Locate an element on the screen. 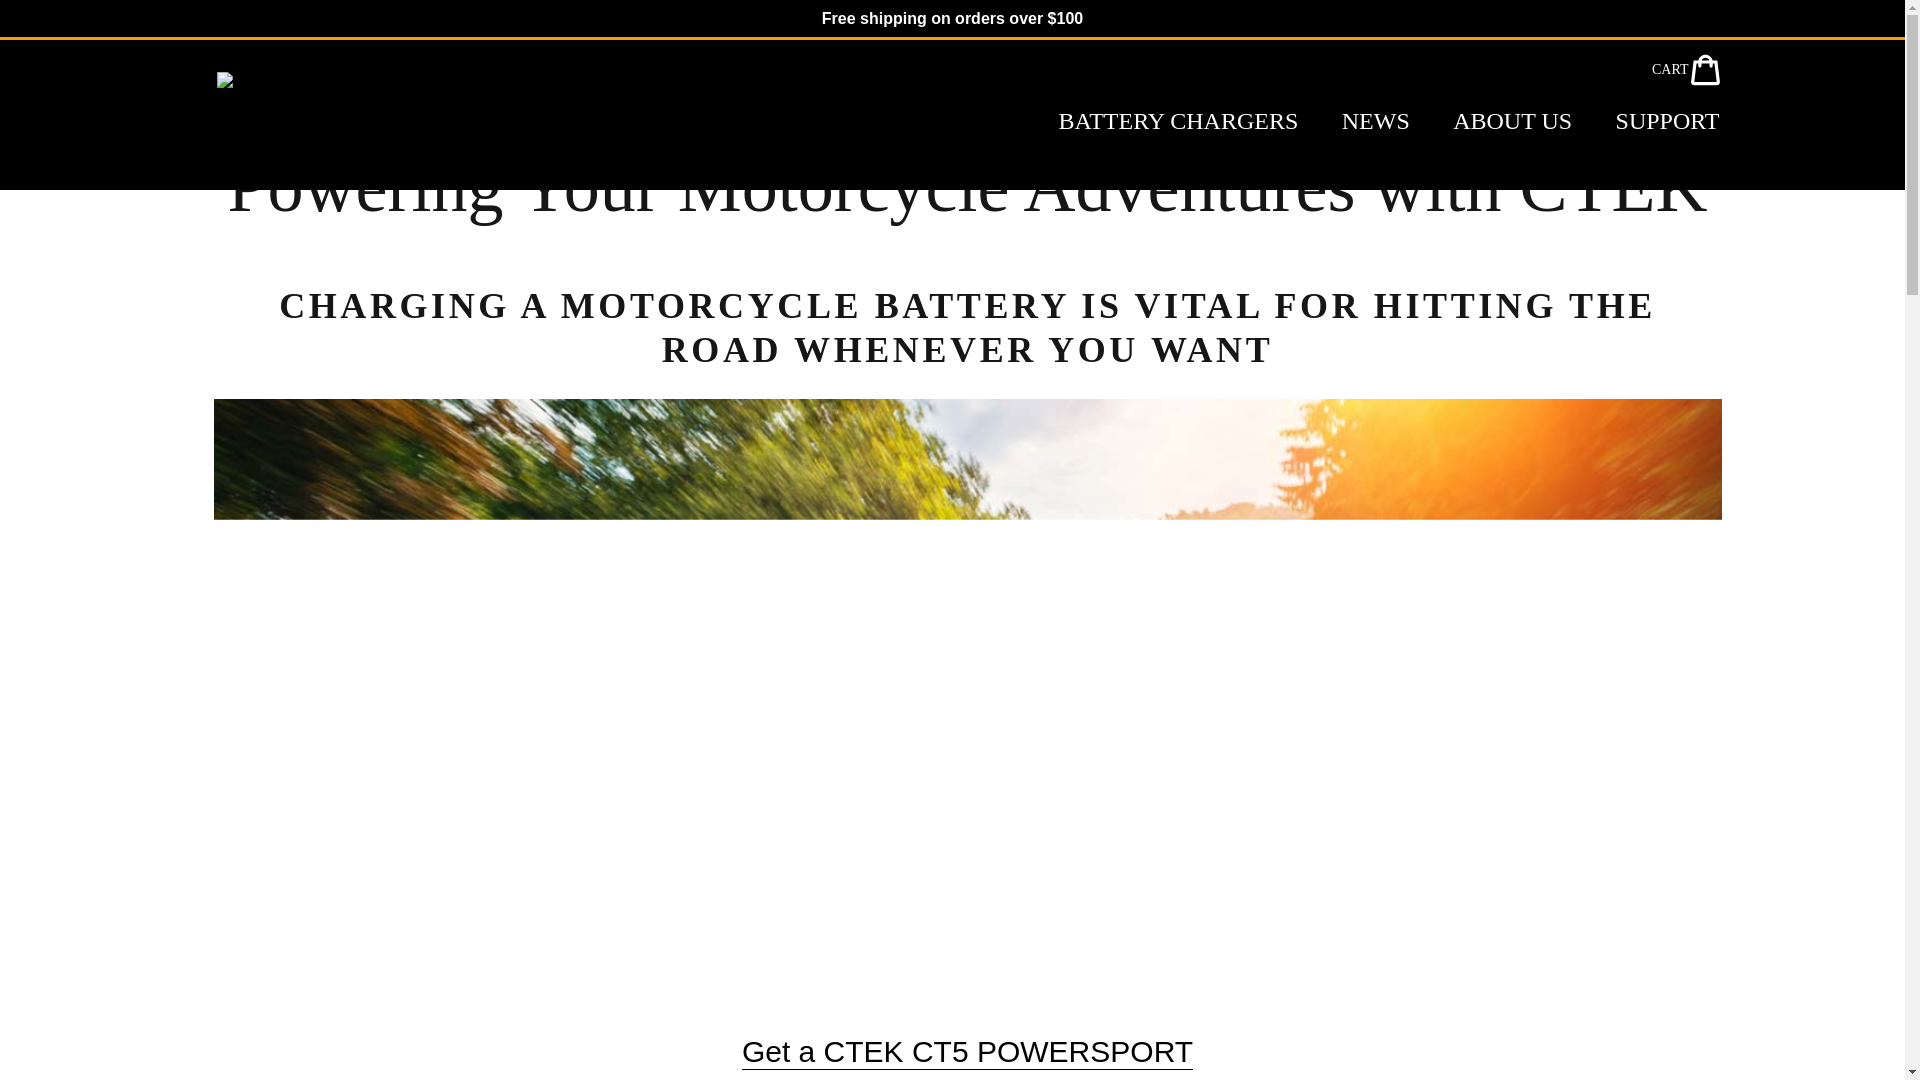 Image resolution: width=1920 pixels, height=1080 pixels. ABOUT US is located at coordinates (1512, 121).